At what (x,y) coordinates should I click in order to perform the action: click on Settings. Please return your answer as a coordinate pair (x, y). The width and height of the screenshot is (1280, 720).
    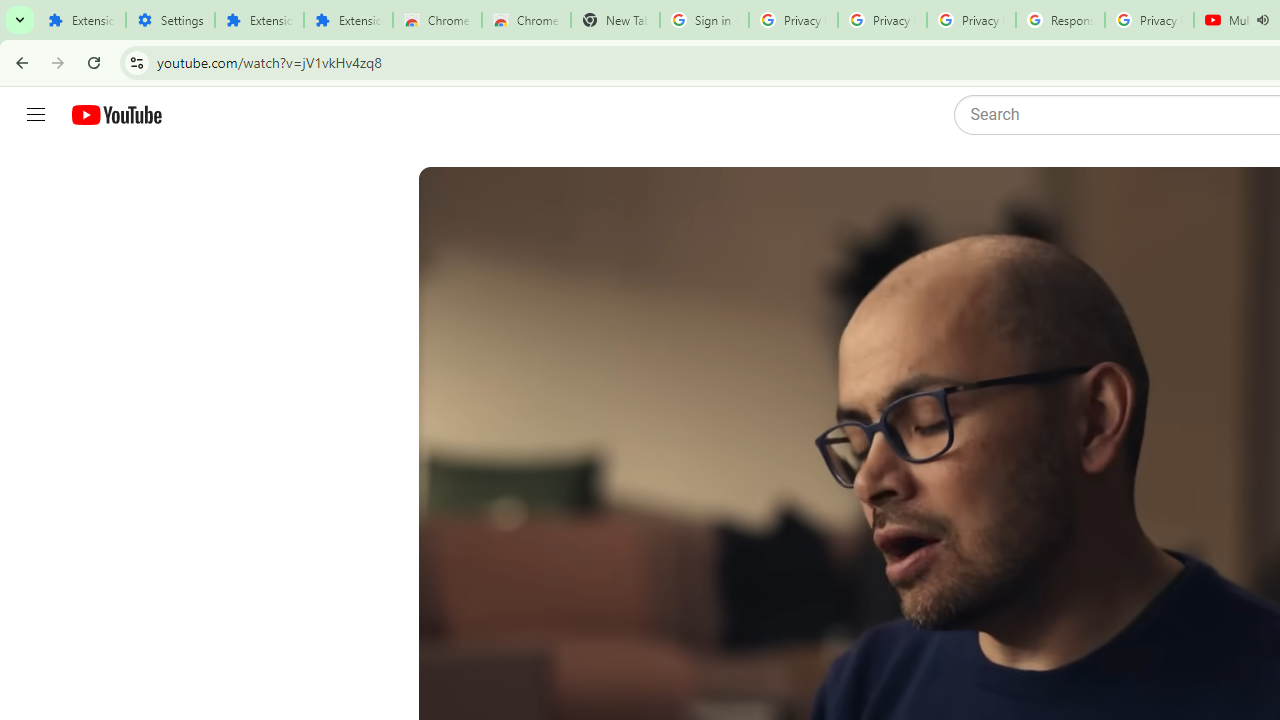
    Looking at the image, I should click on (170, 20).